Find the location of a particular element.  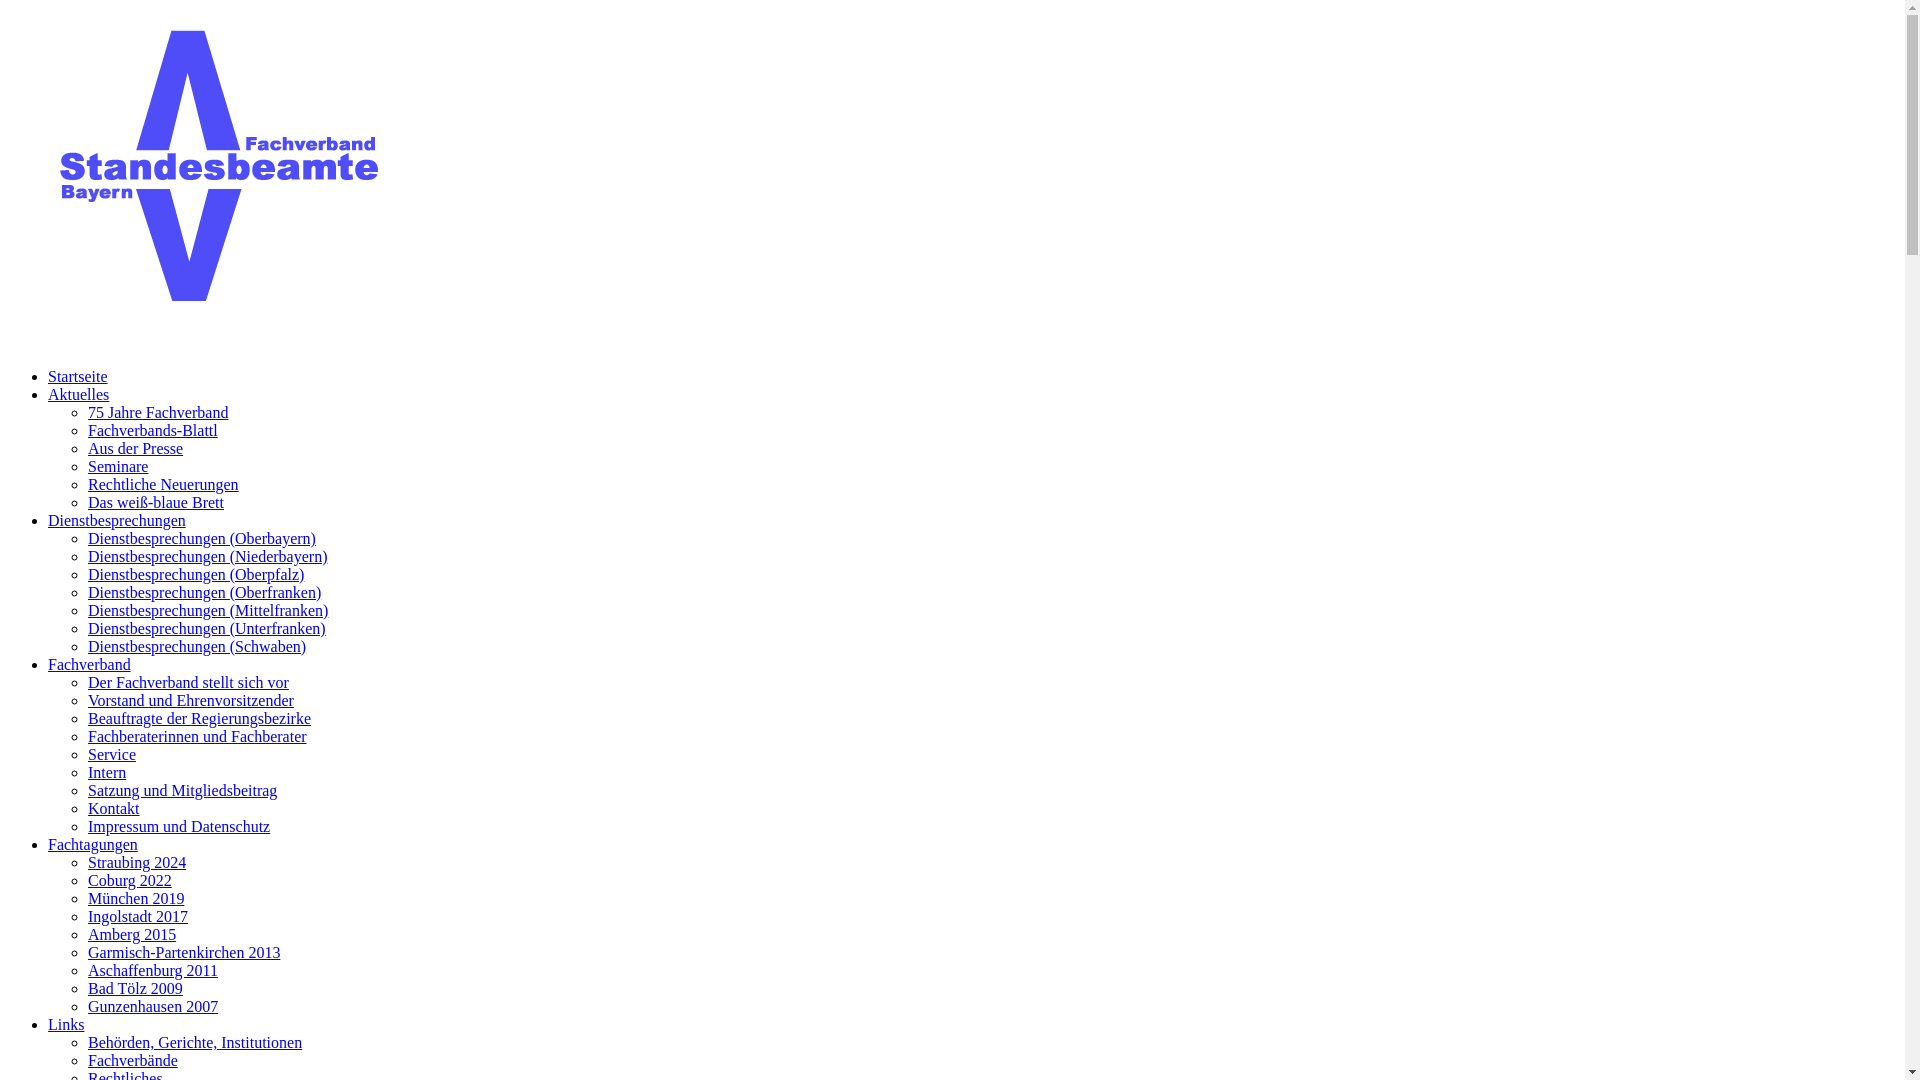

75 Jahre Fachverband is located at coordinates (158, 412).